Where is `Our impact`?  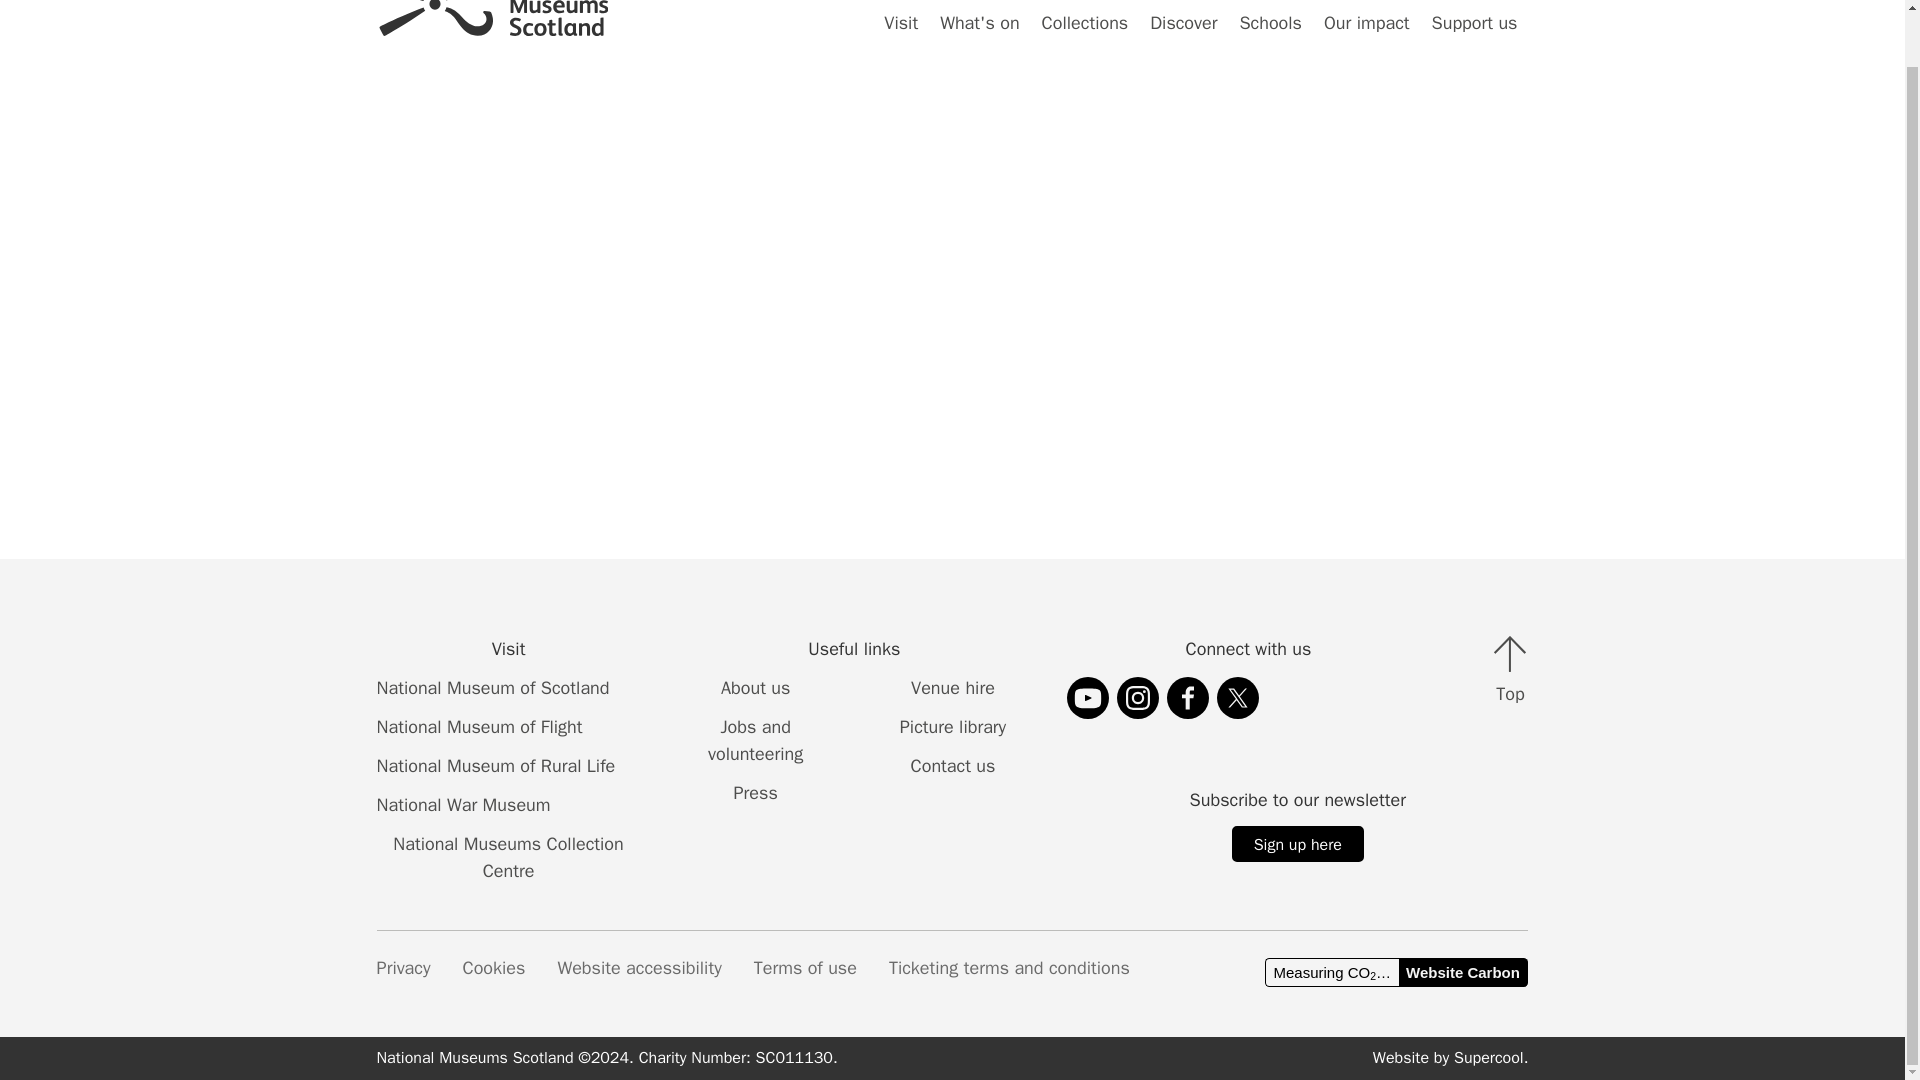 Our impact is located at coordinates (1366, 36).